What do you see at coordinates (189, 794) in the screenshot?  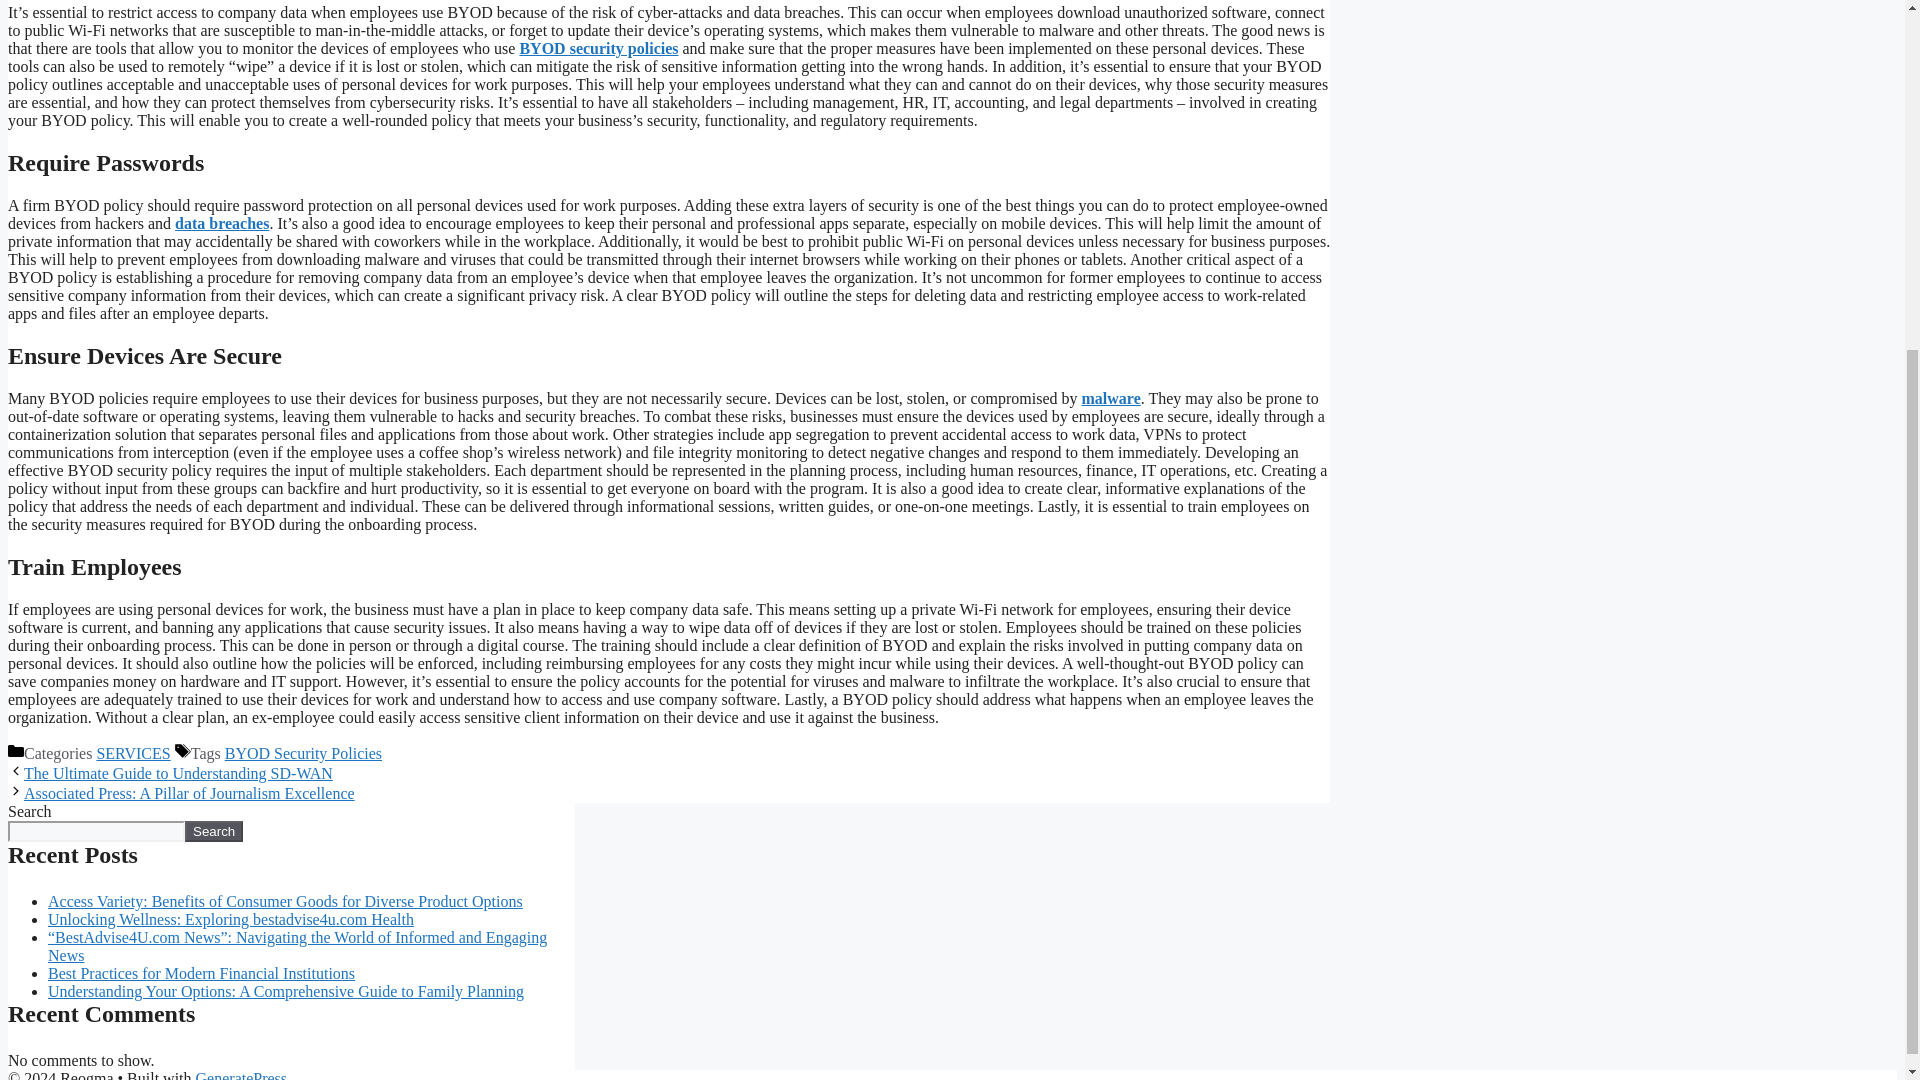 I see `Associated Press: A Pillar of Journalism Excellence` at bounding box center [189, 794].